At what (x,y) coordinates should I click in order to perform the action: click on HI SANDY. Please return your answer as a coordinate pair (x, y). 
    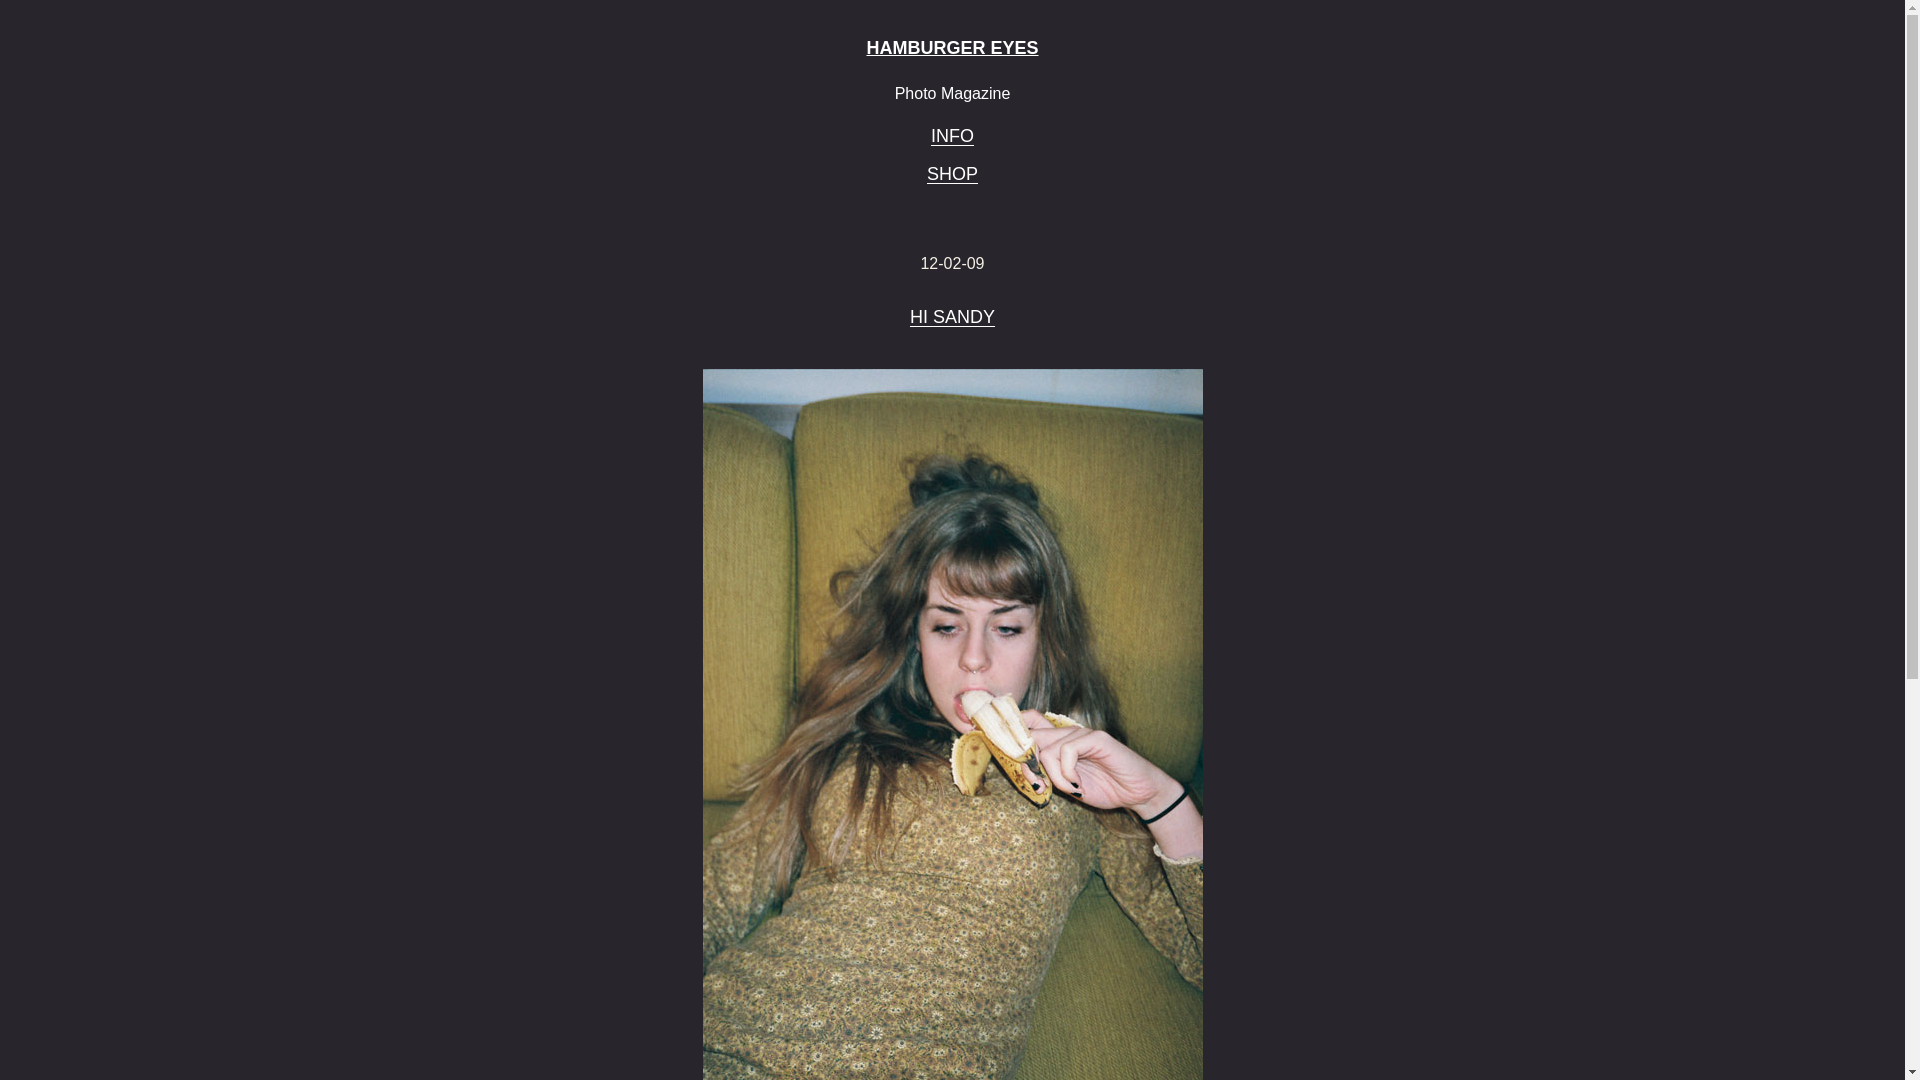
    Looking at the image, I should click on (952, 318).